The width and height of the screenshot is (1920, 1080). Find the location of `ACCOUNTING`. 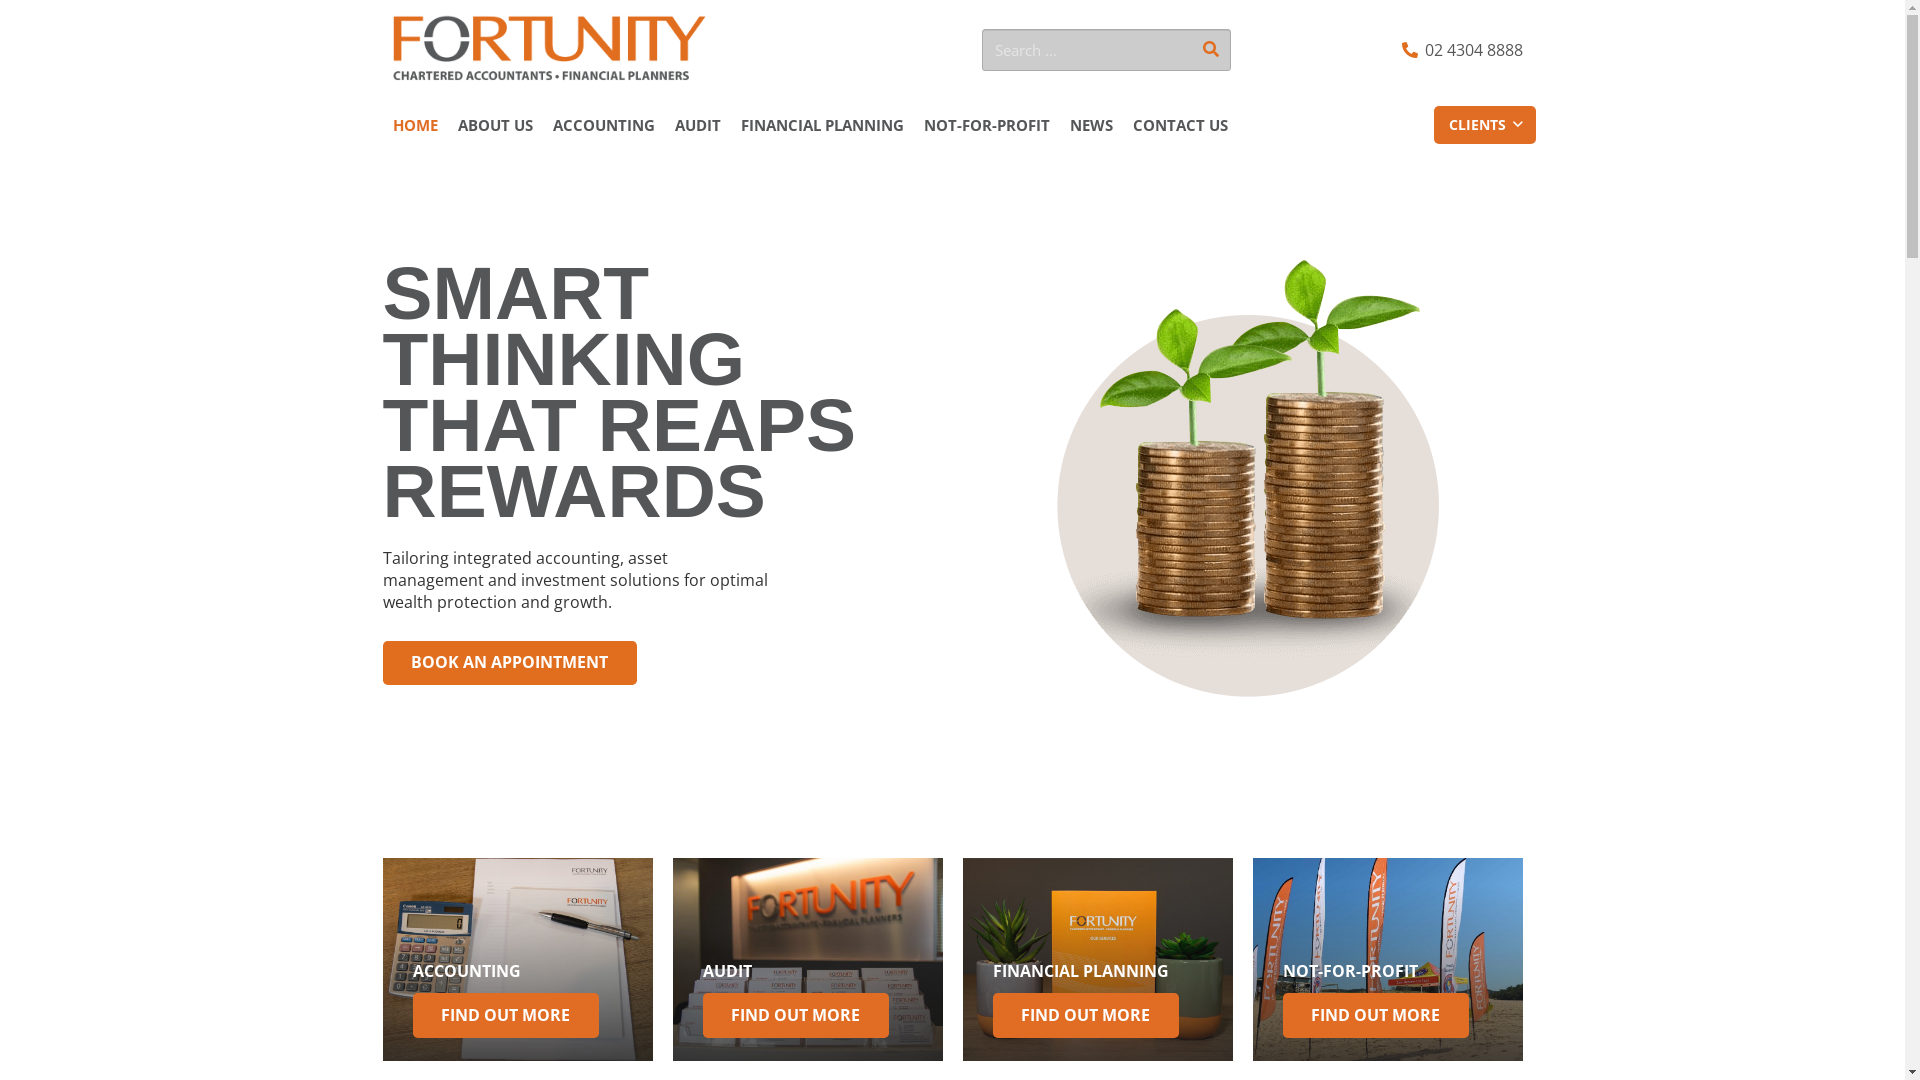

ACCOUNTING is located at coordinates (466, 971).